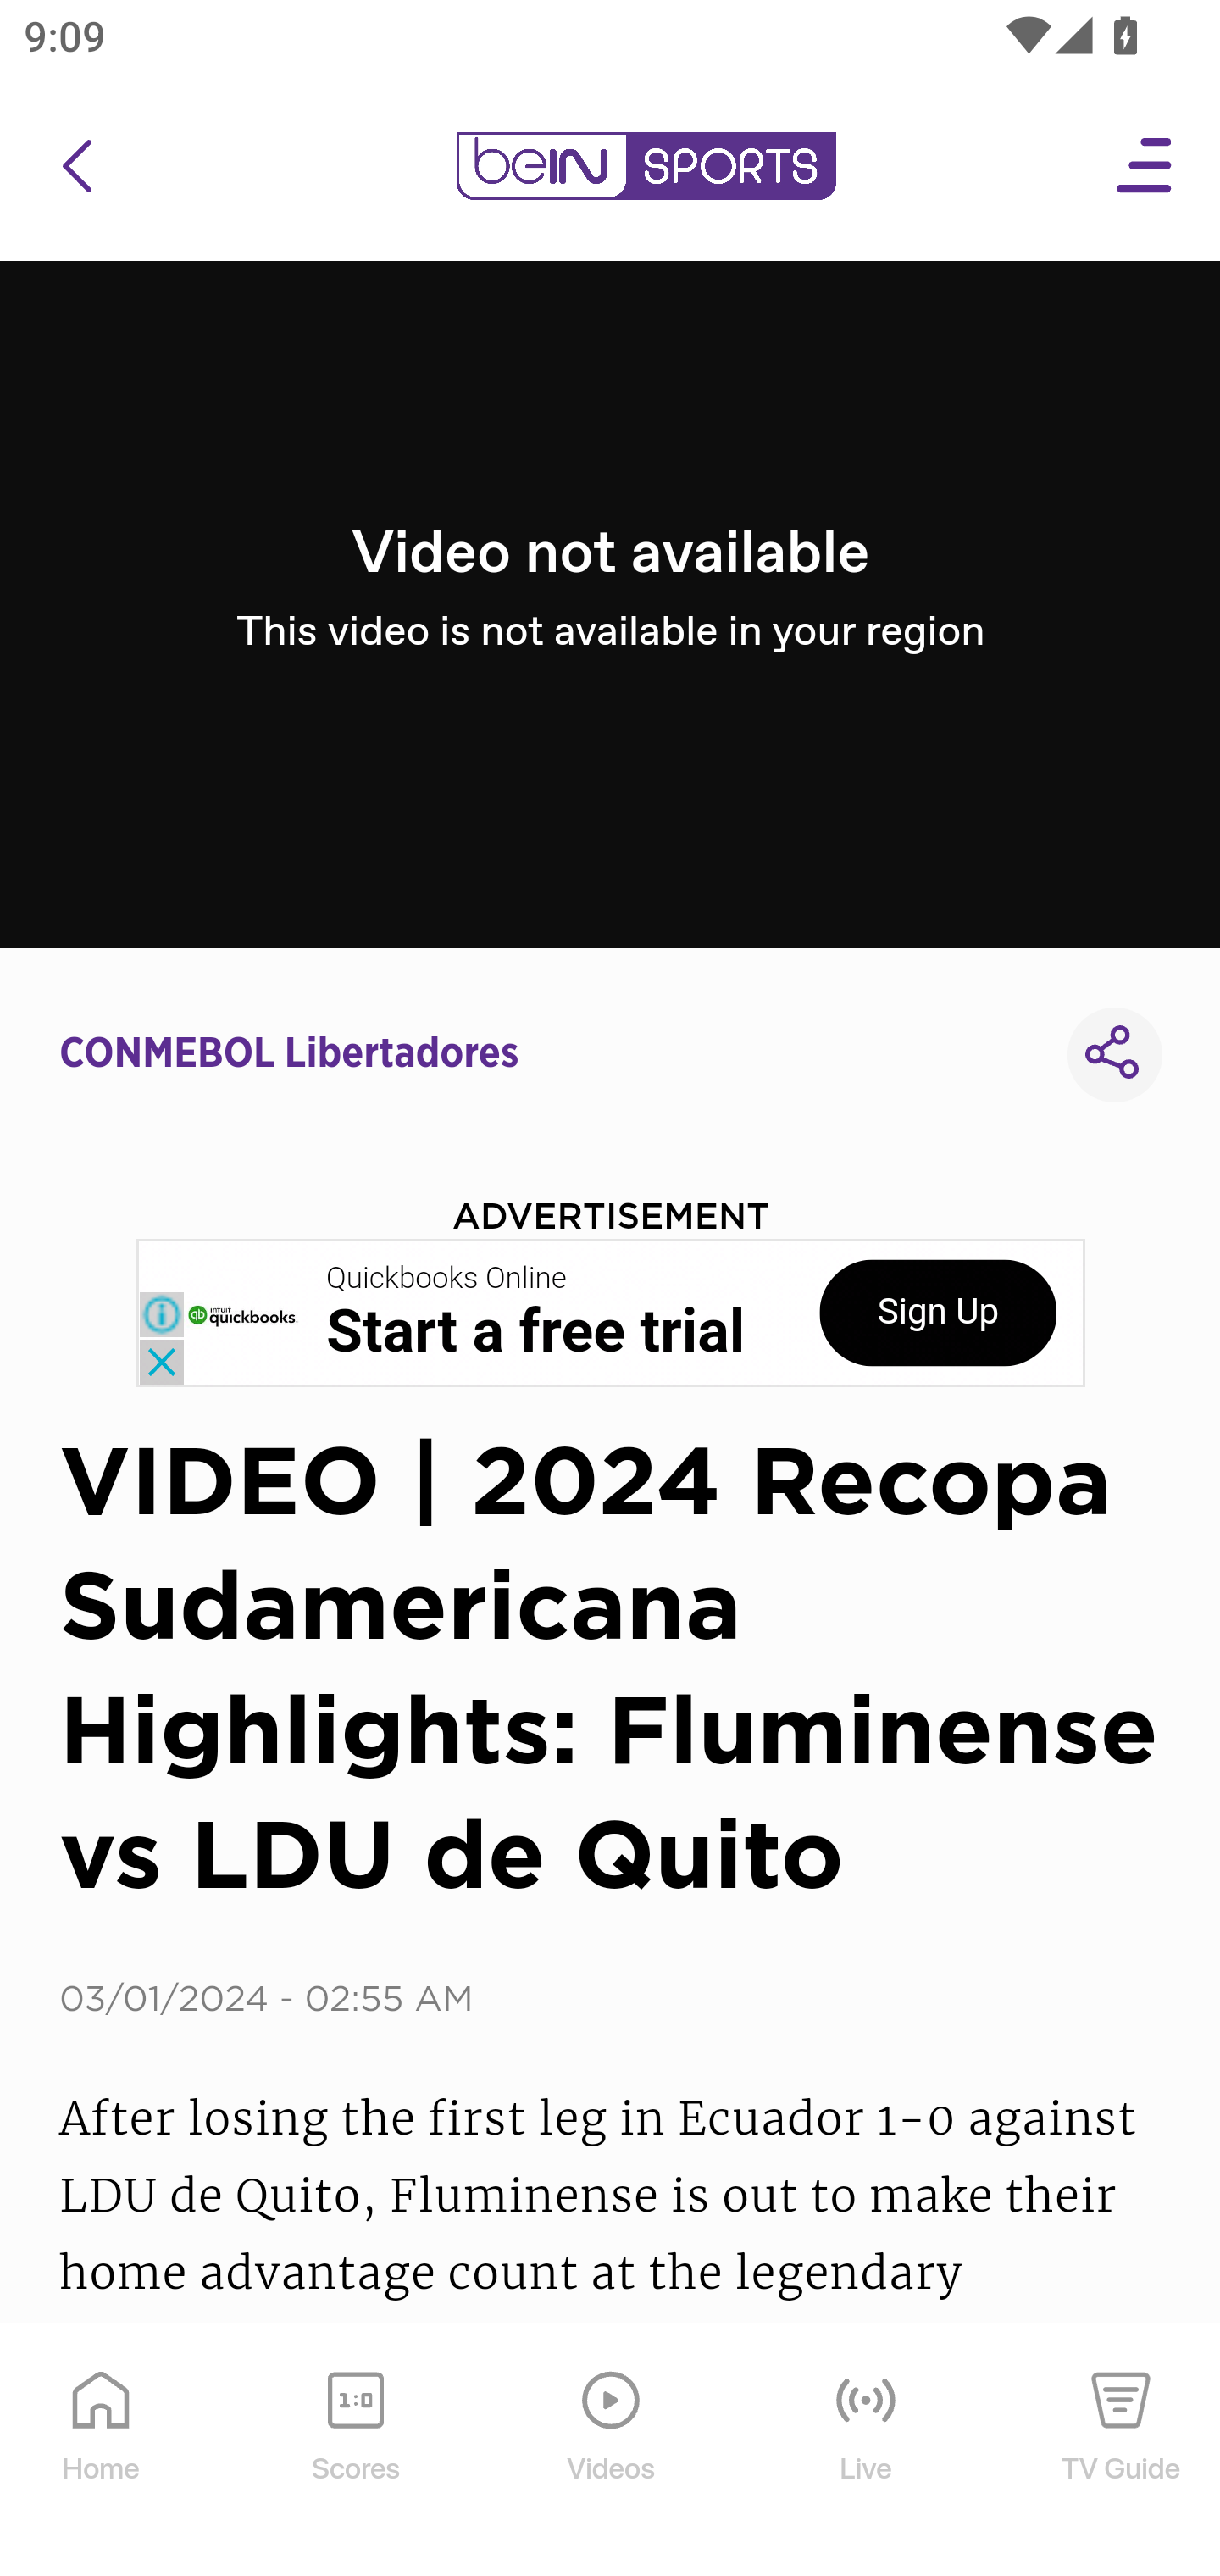 The height and width of the screenshot is (2576, 1220). I want to click on Quickbooks Online, so click(447, 1279).